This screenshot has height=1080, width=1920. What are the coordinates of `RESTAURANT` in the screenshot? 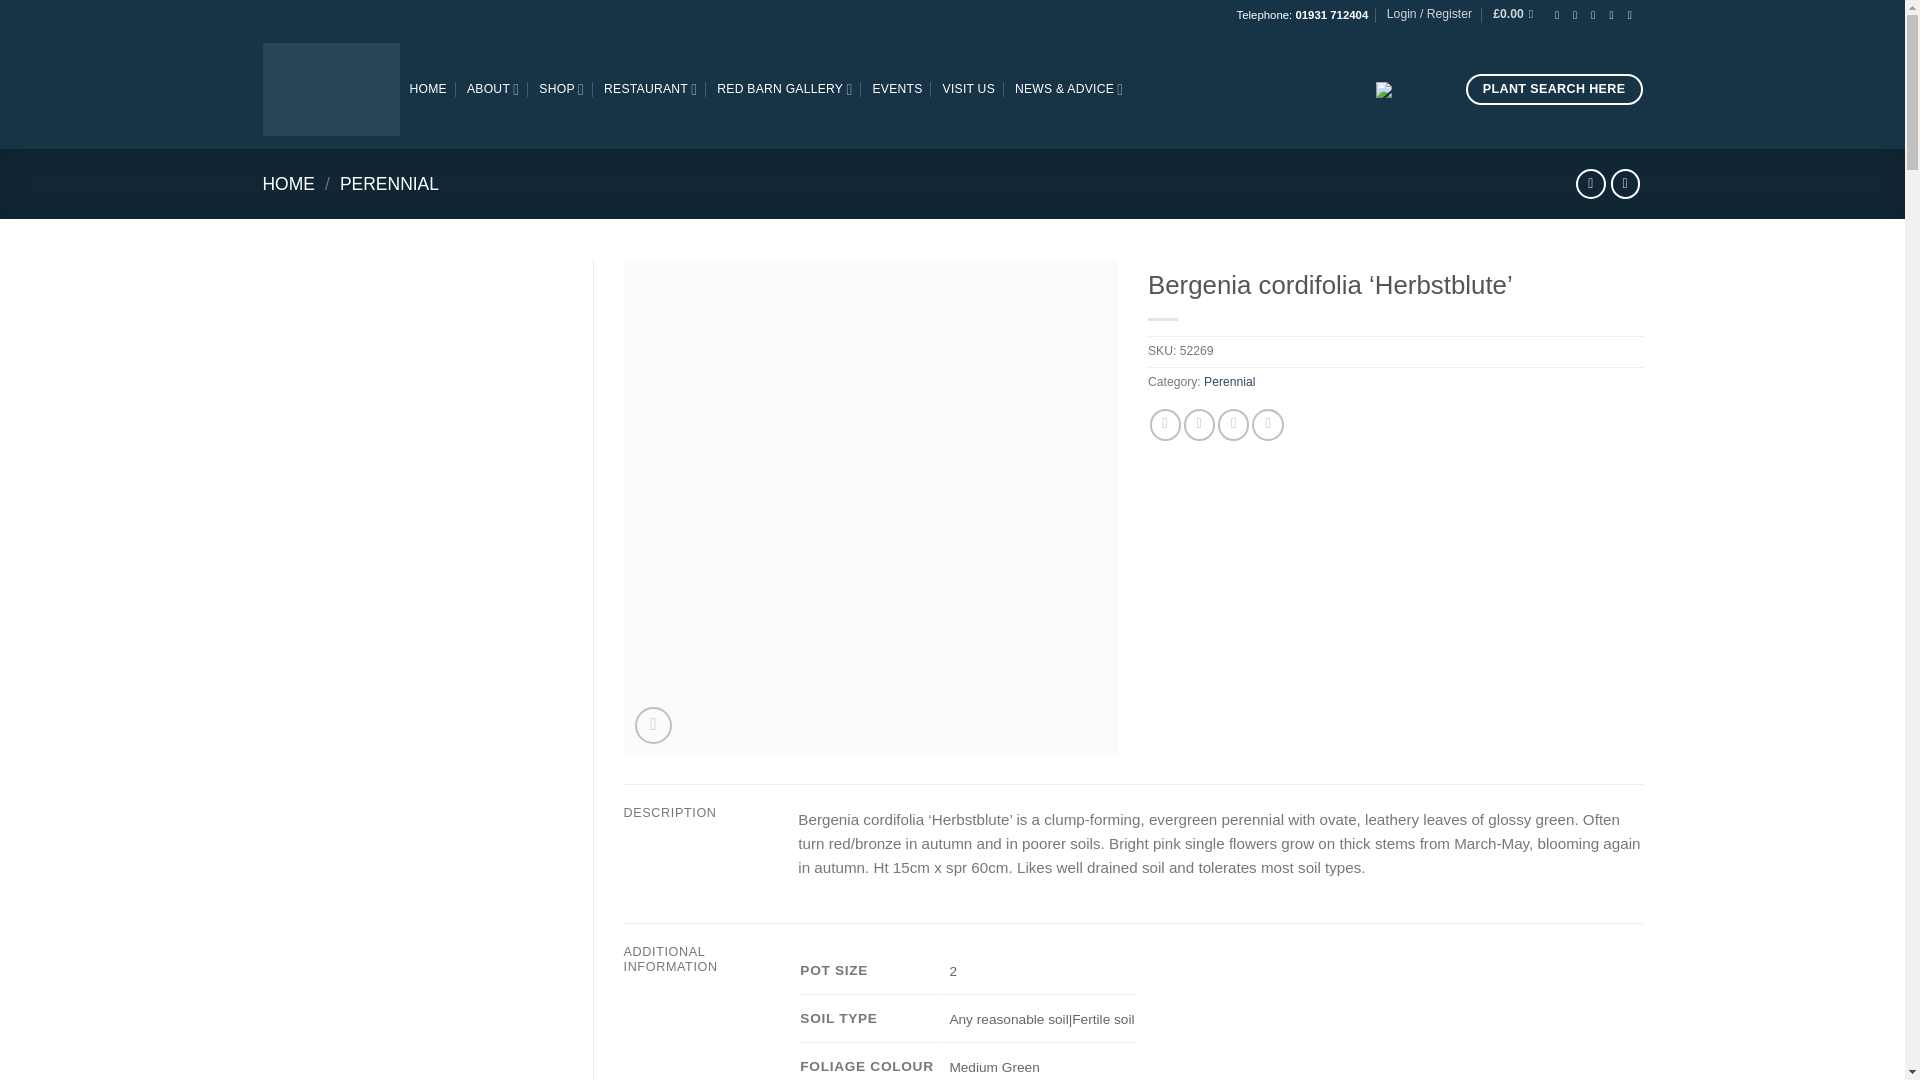 It's located at (650, 90).